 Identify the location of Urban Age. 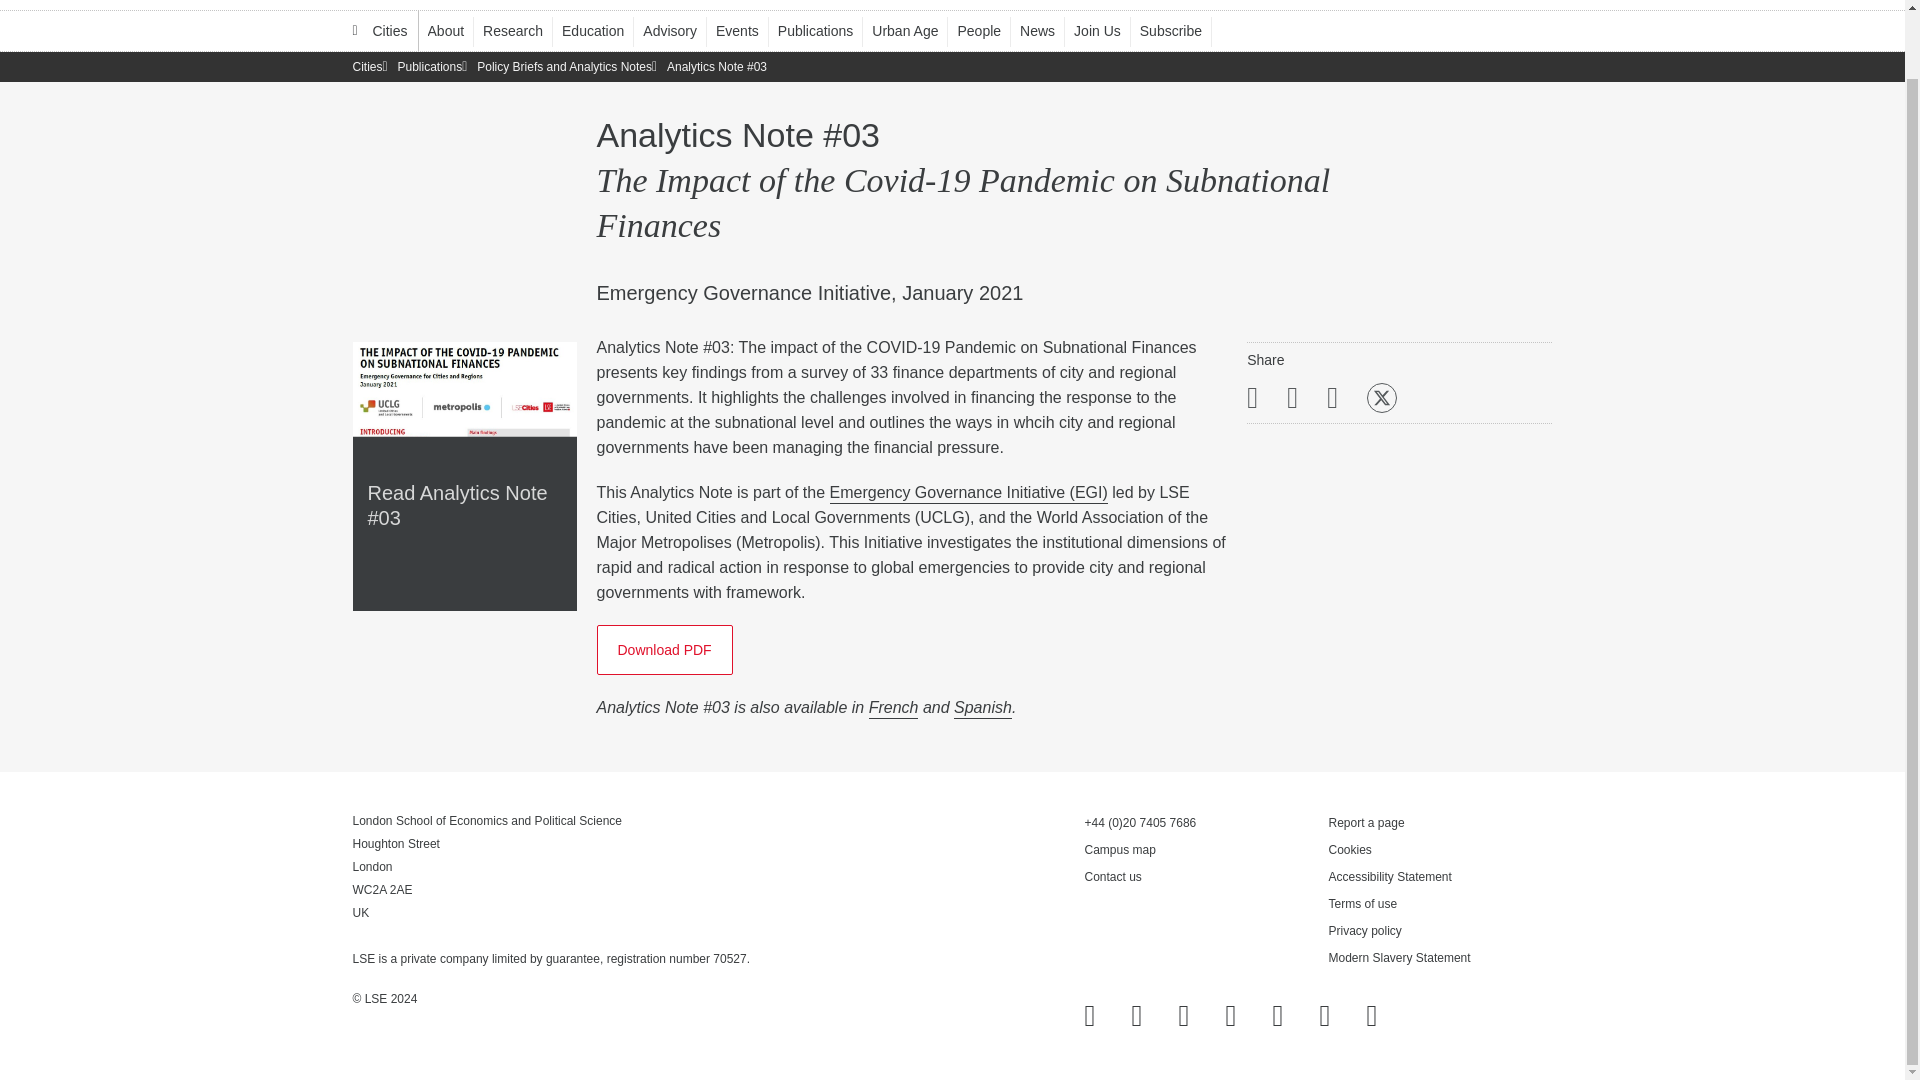
(914, 30).